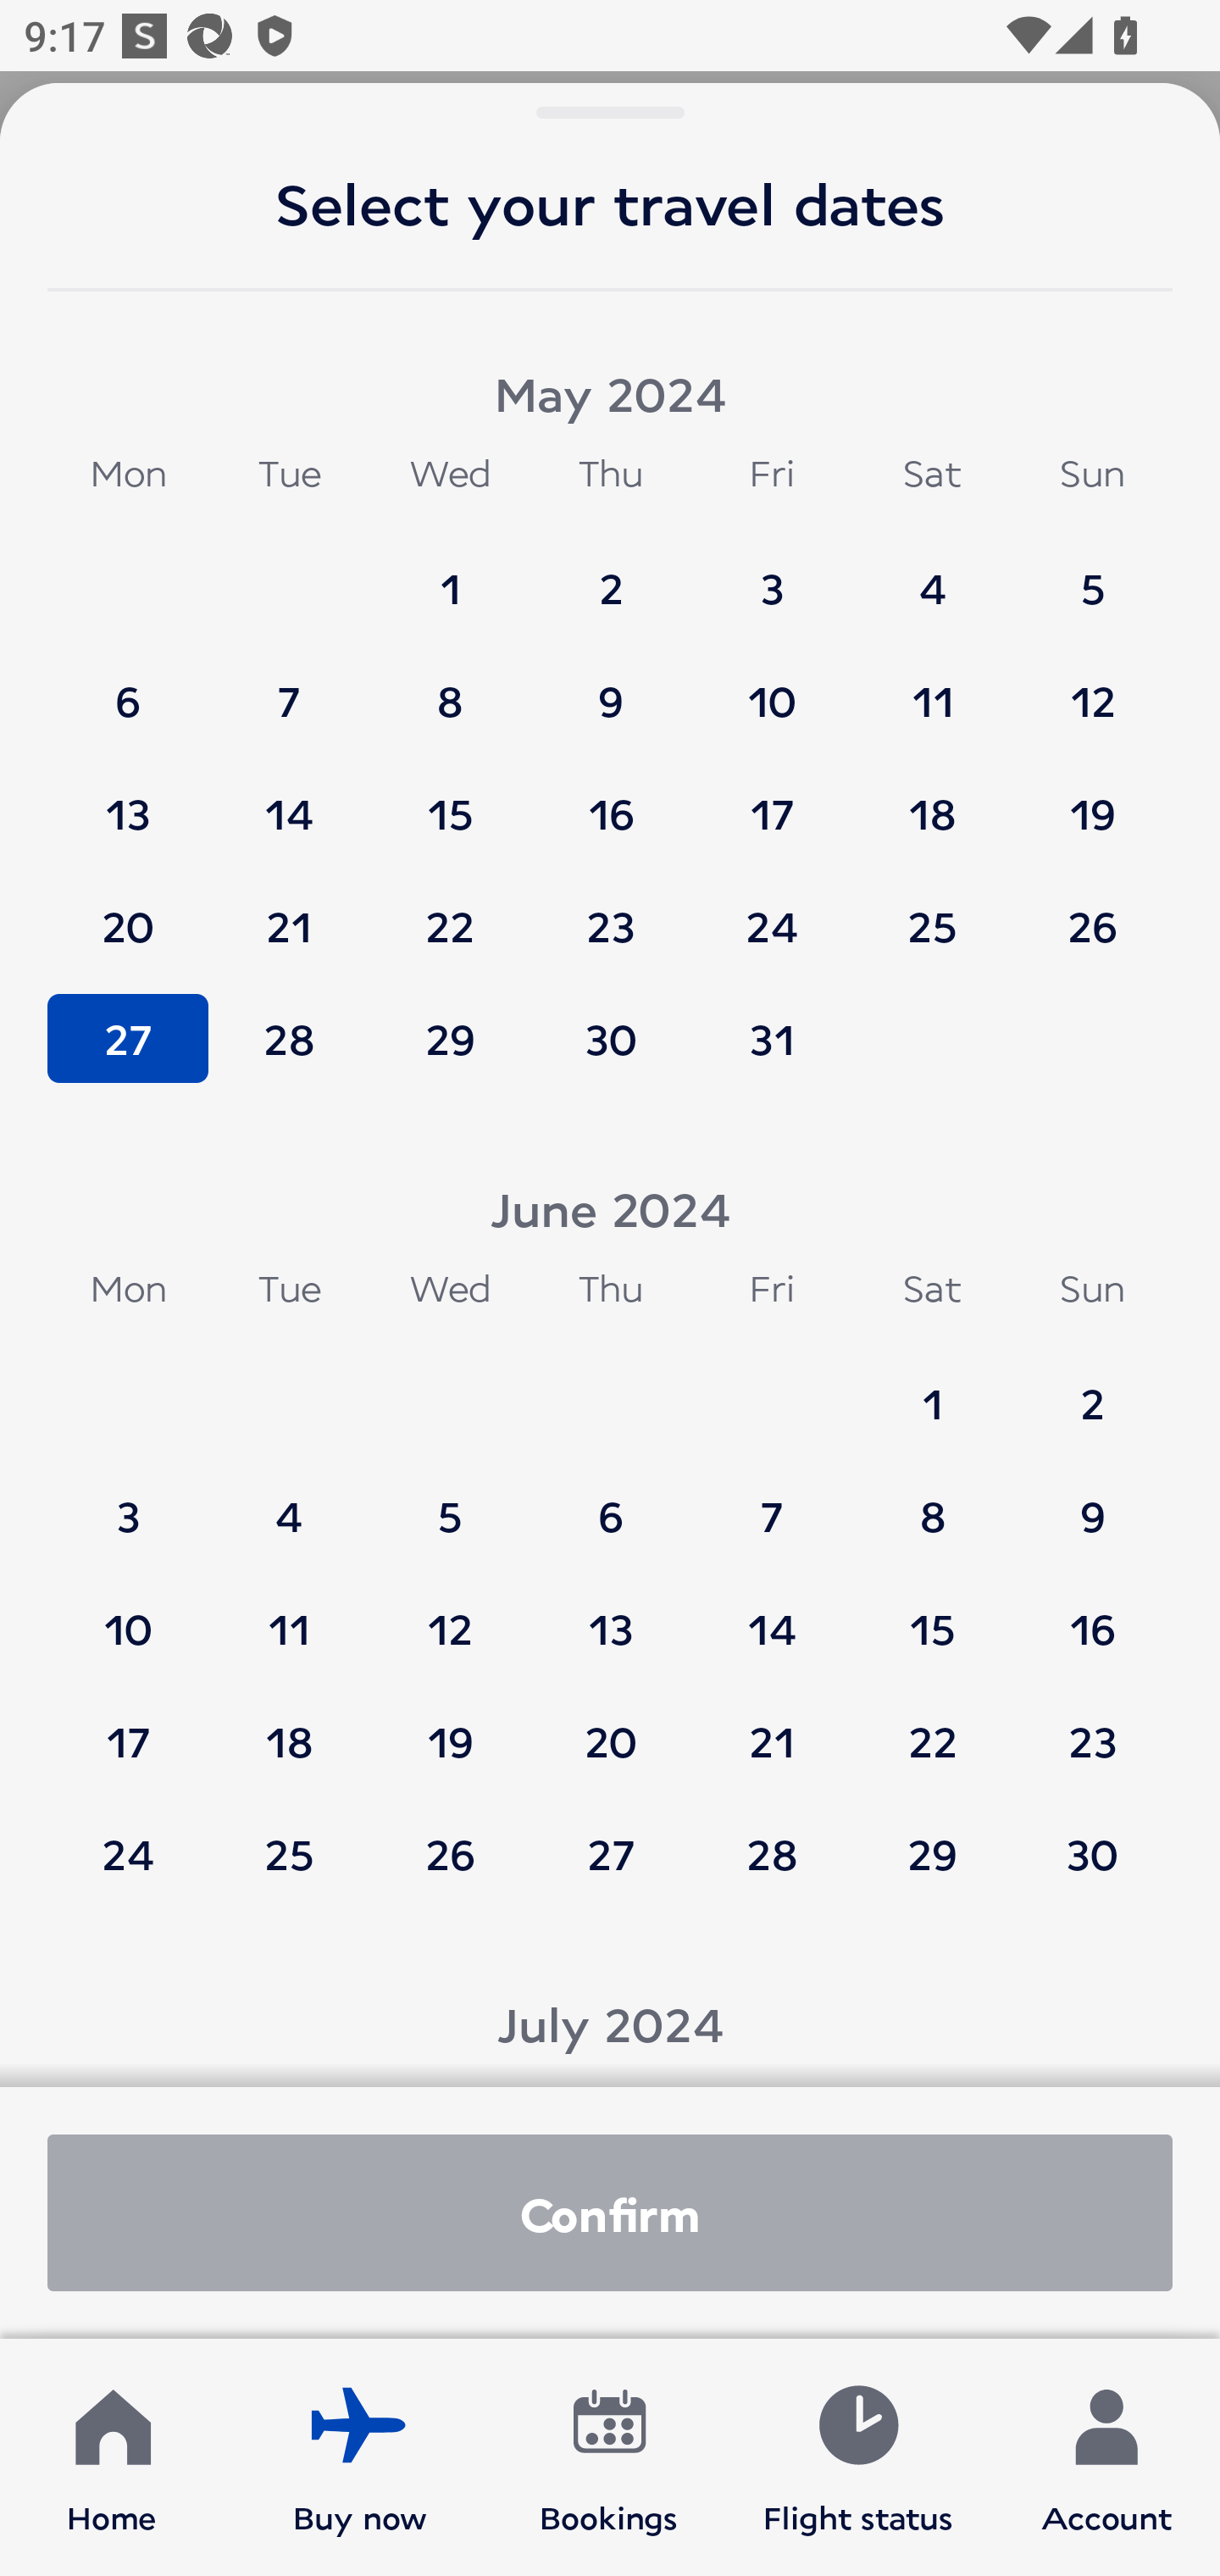  I want to click on 15, so click(932, 1613).